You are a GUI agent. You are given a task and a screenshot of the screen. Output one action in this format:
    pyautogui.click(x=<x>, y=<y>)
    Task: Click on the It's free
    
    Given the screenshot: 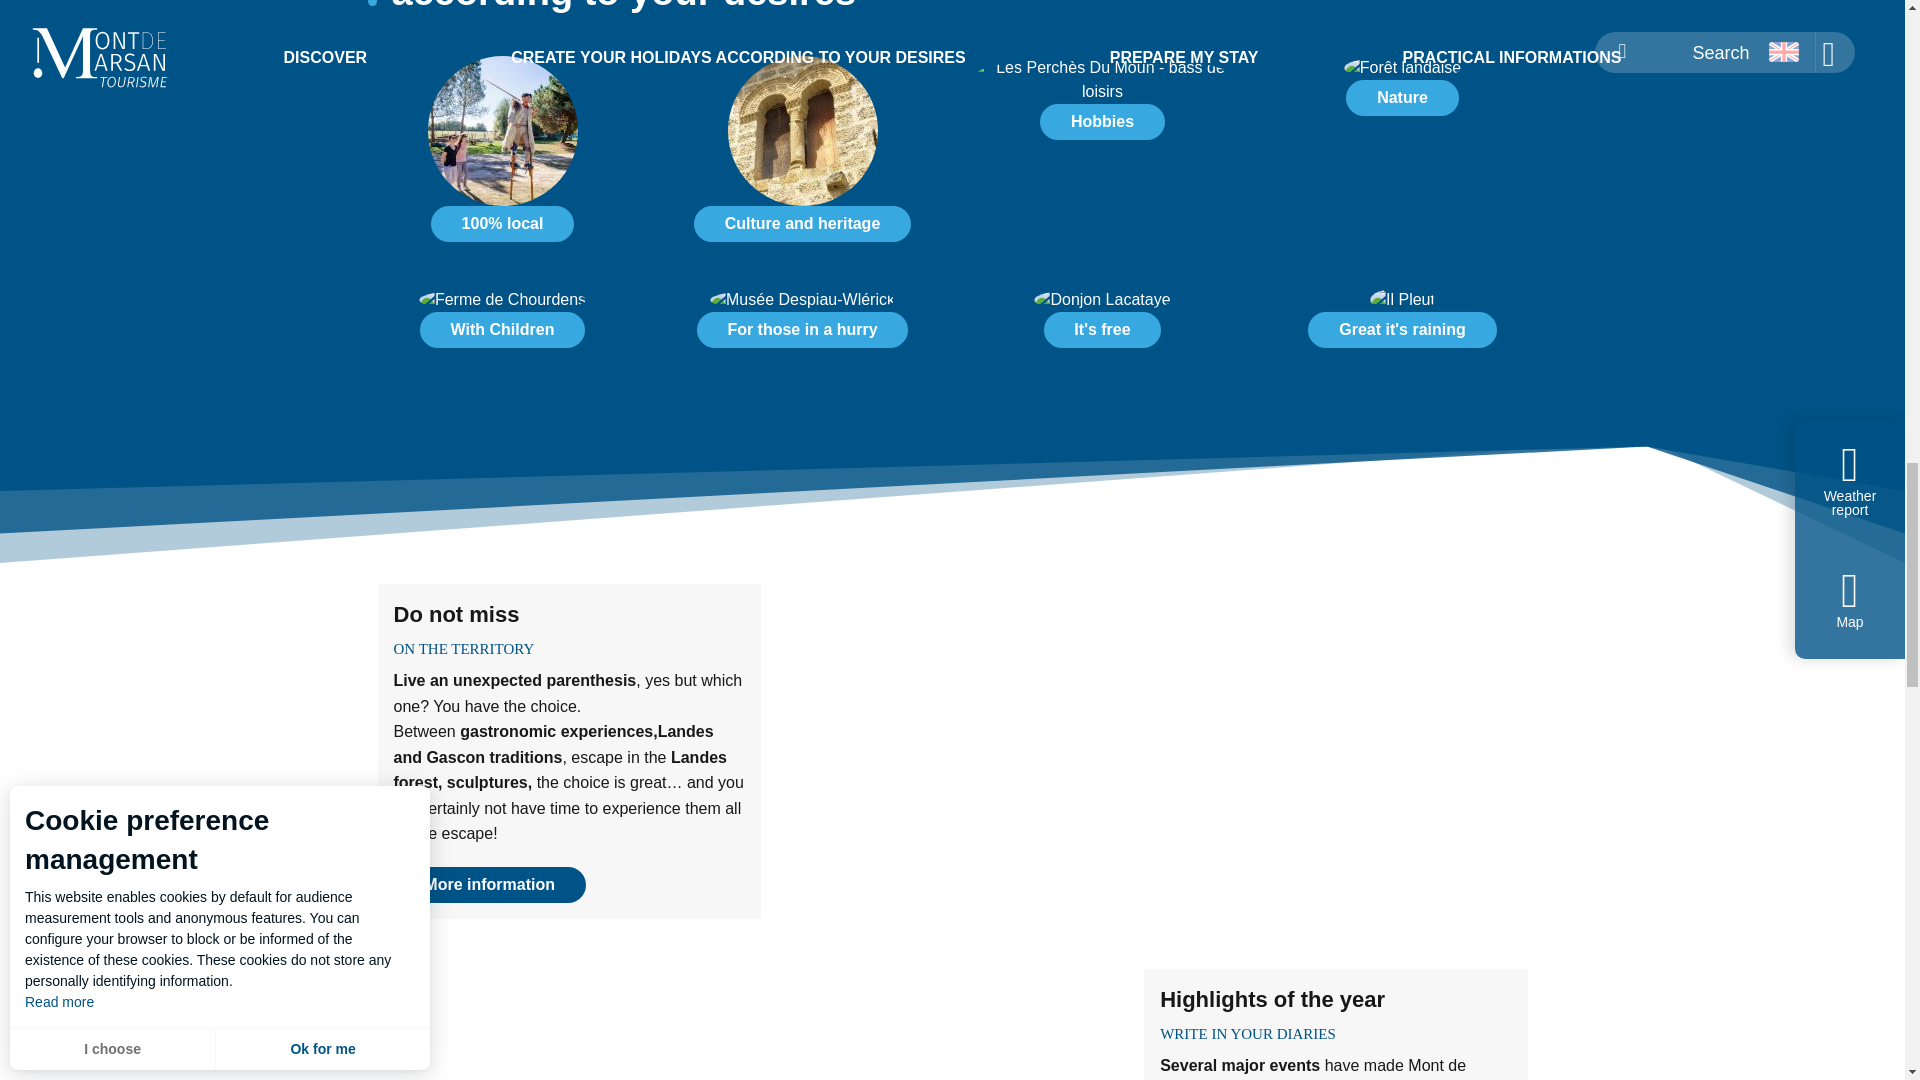 What is the action you would take?
    pyautogui.click(x=1102, y=330)
    